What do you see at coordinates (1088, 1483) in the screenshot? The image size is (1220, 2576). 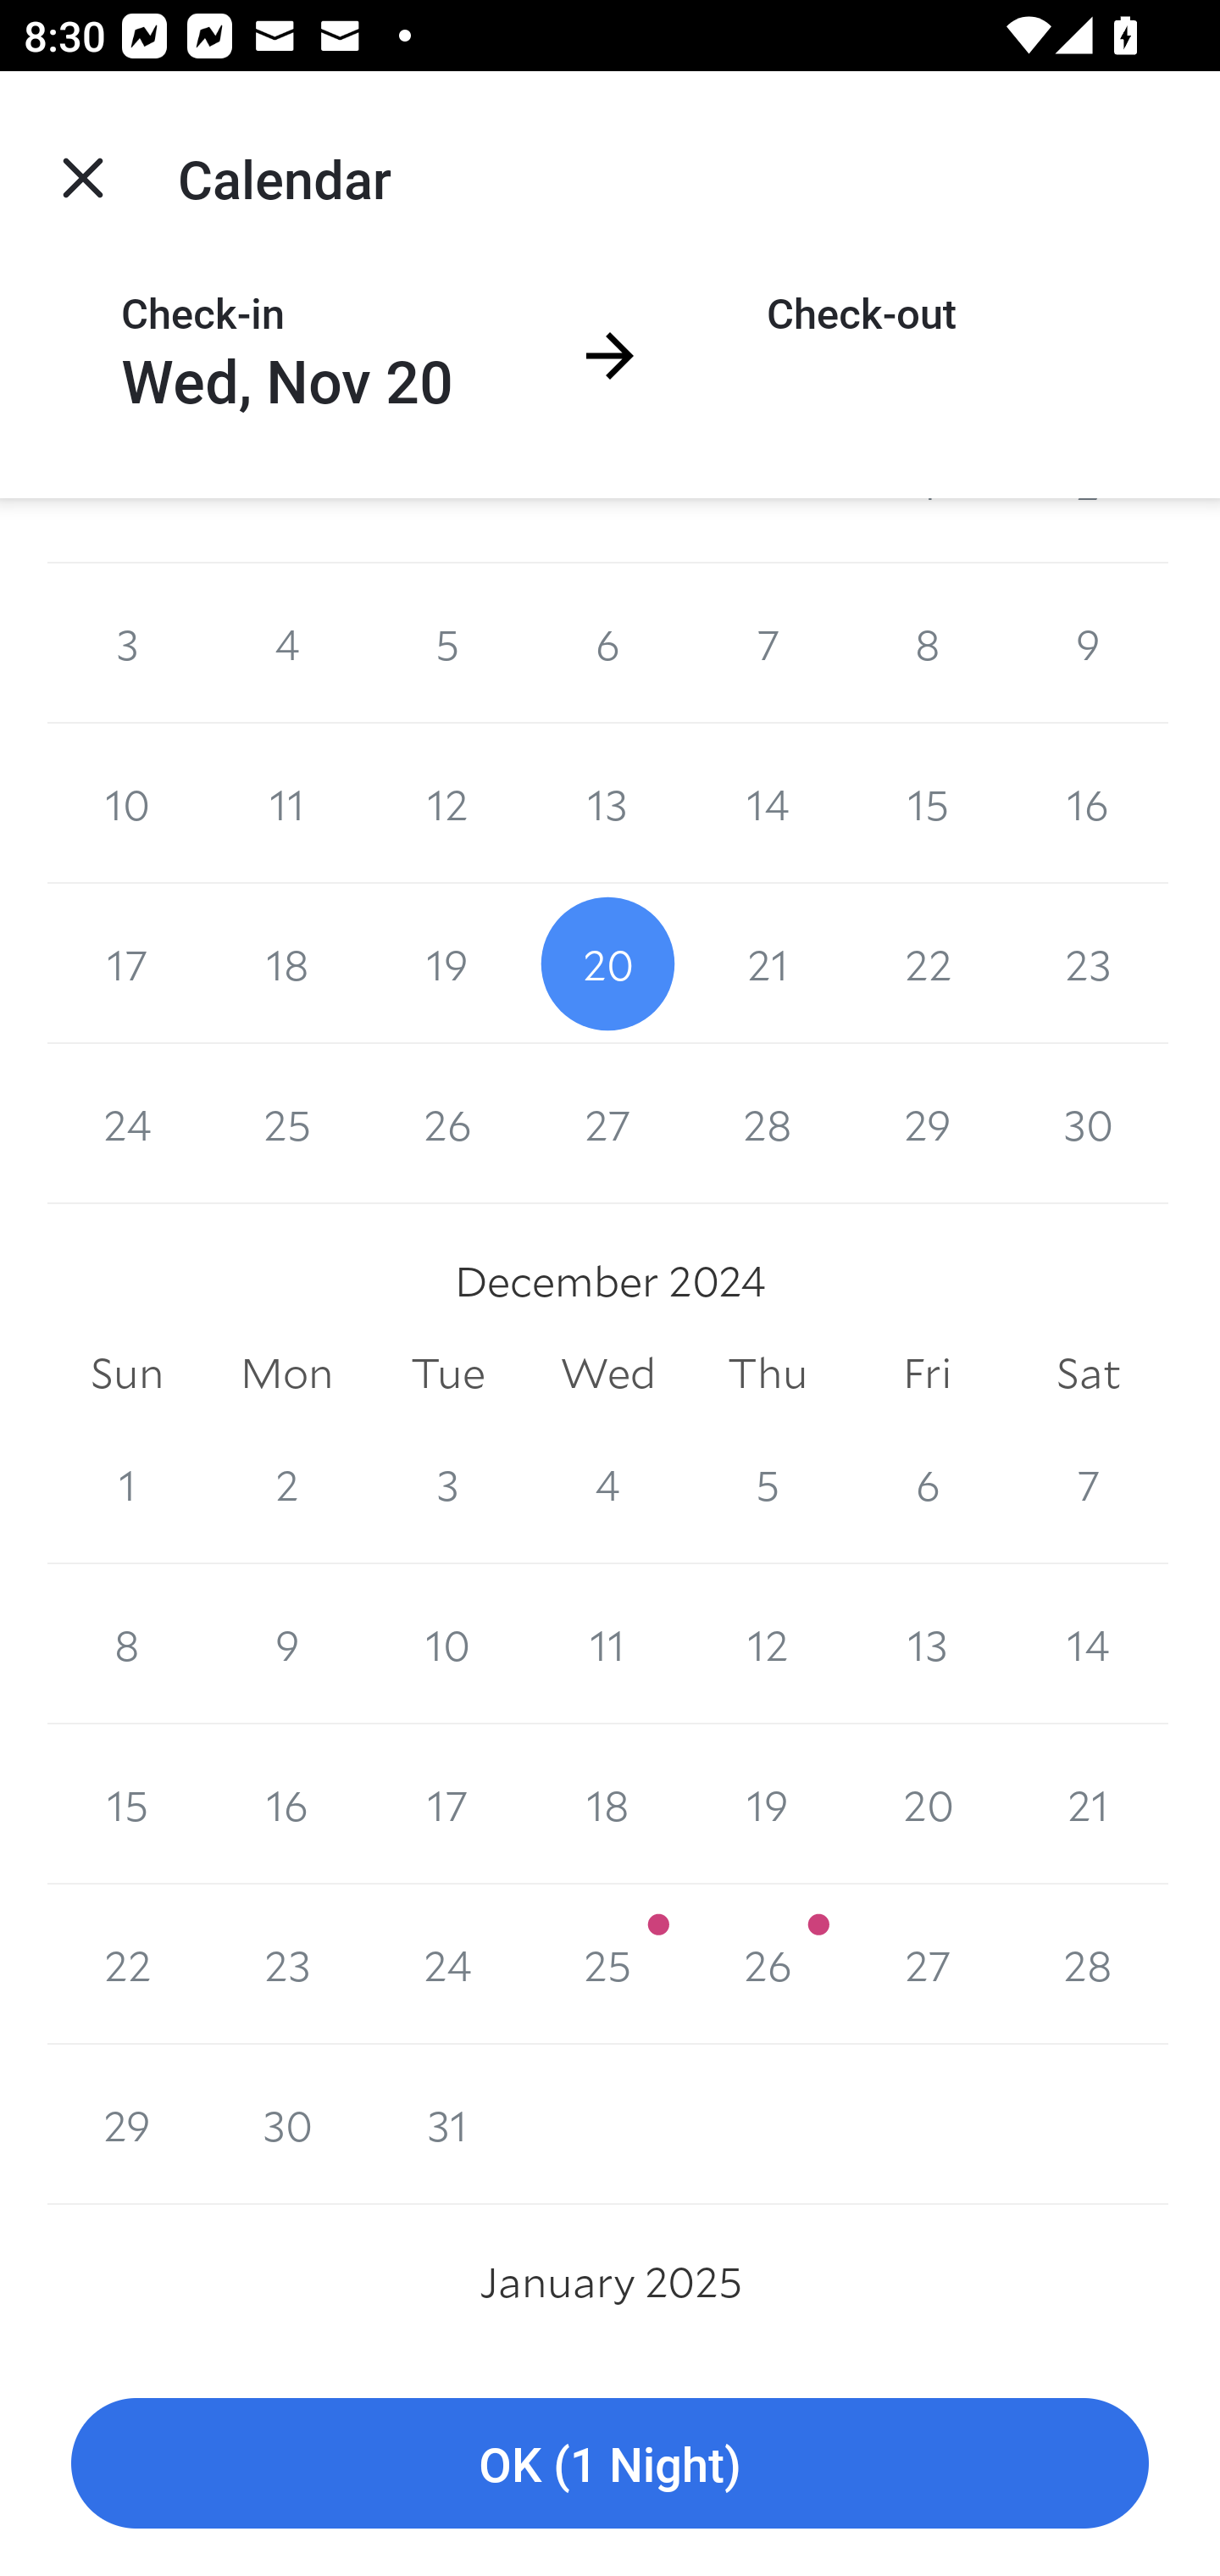 I see `7 7 December 2024` at bounding box center [1088, 1483].